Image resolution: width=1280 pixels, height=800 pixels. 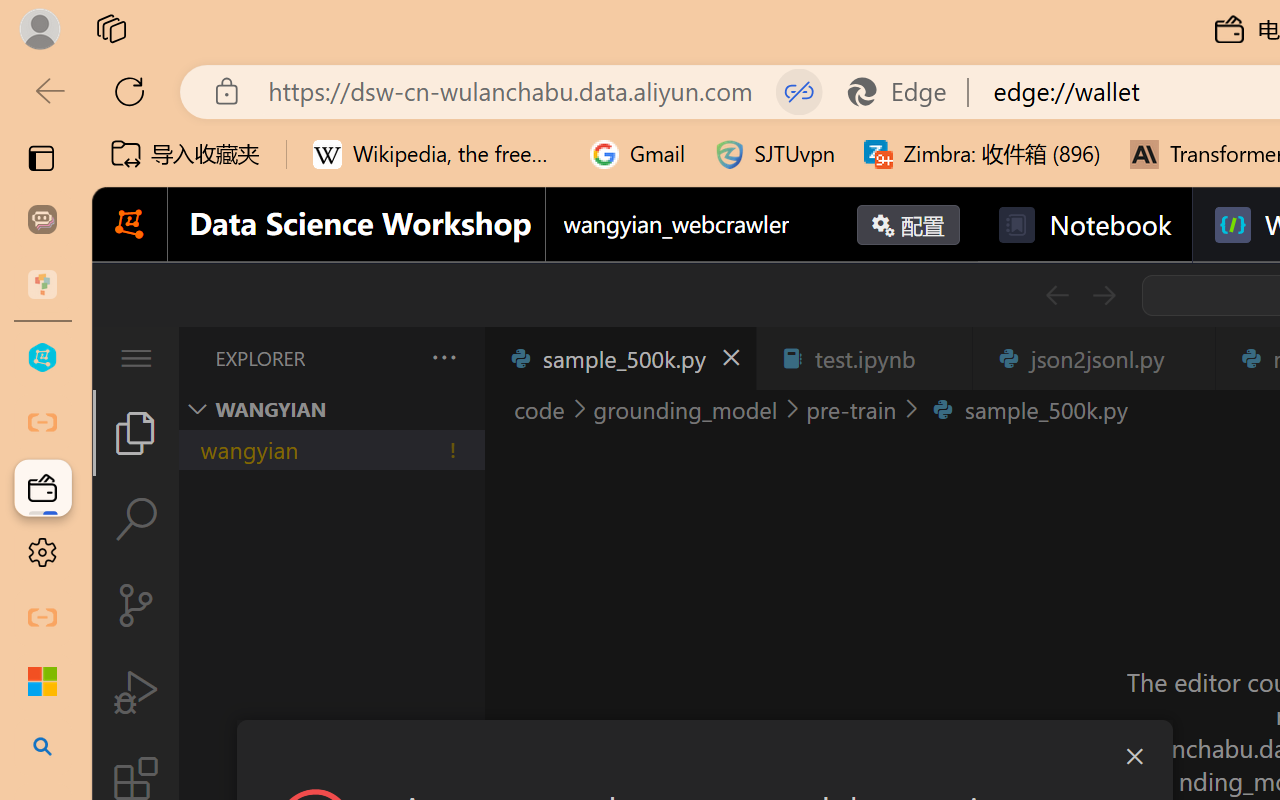 I want to click on Class: menubar compact overflow-menu-only, so click(x=136, y=358).